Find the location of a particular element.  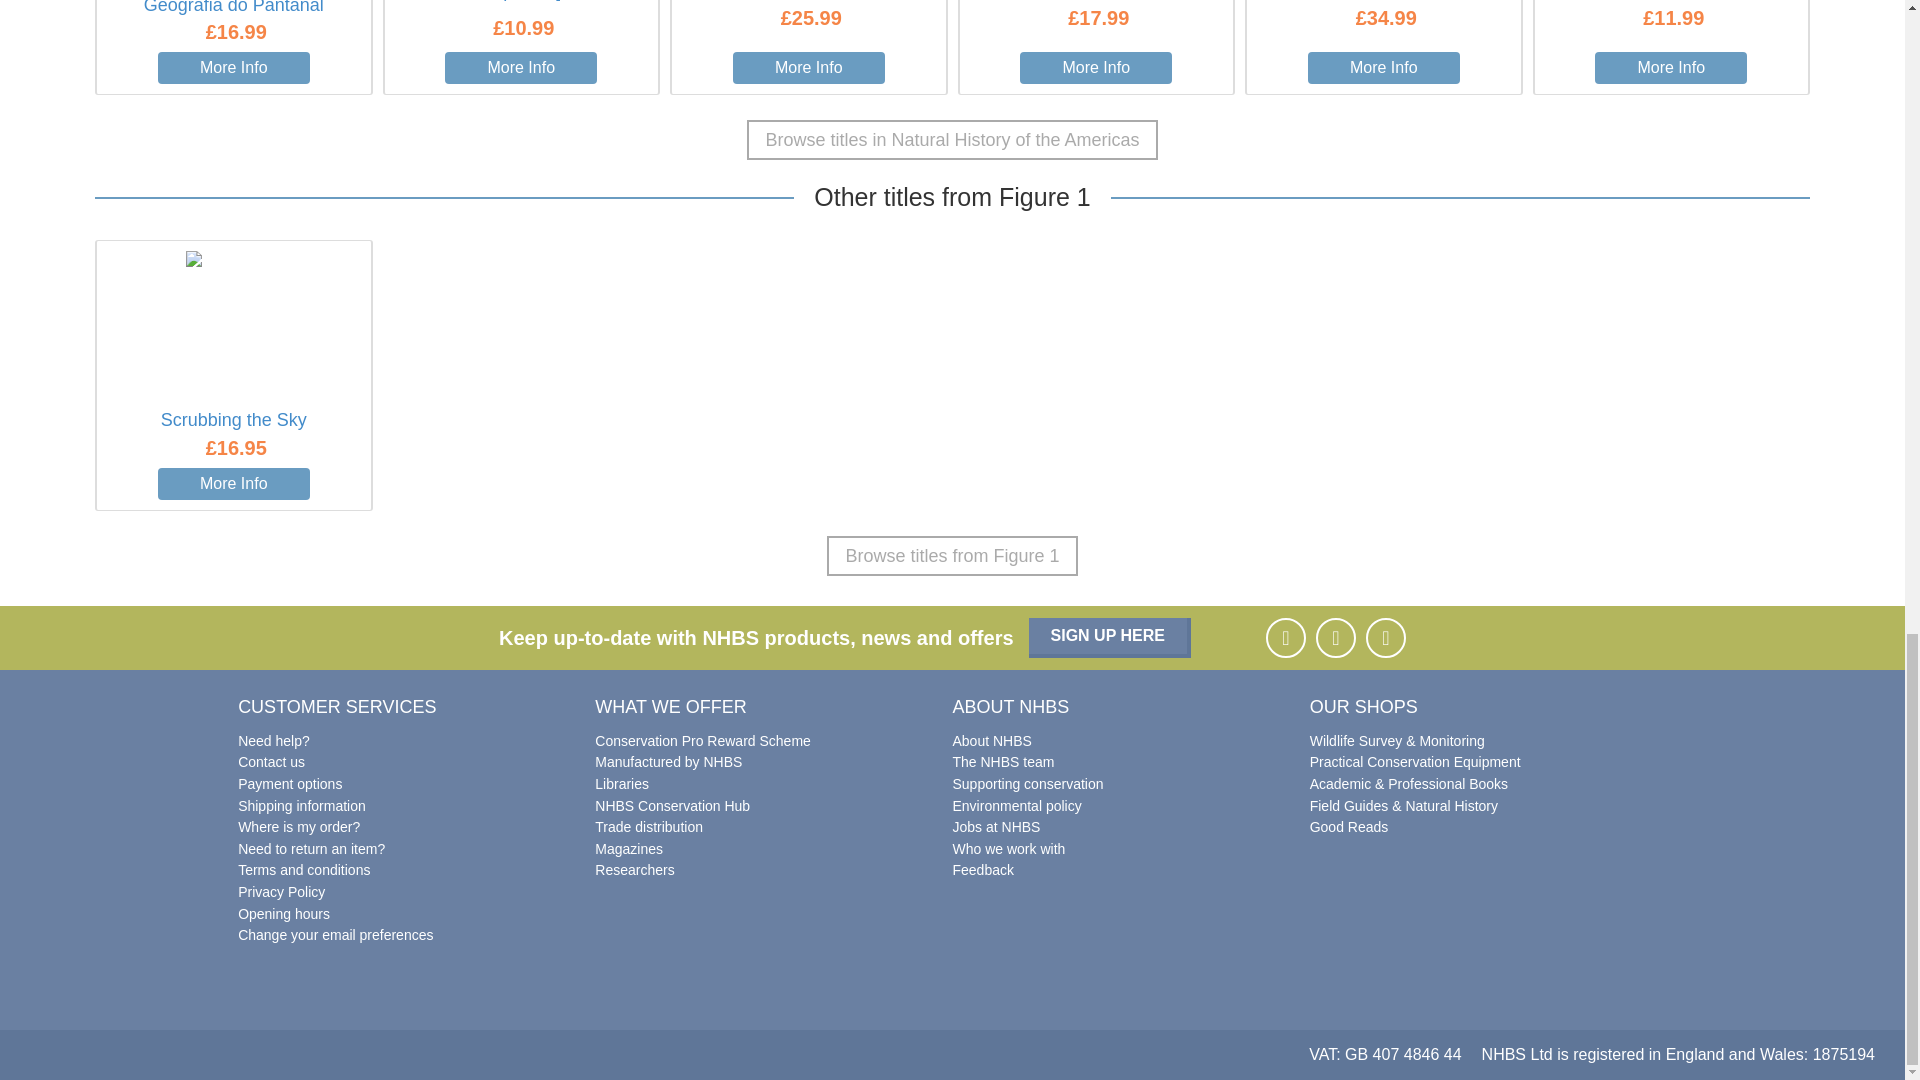

Follow us on Twitter is located at coordinates (1385, 637).